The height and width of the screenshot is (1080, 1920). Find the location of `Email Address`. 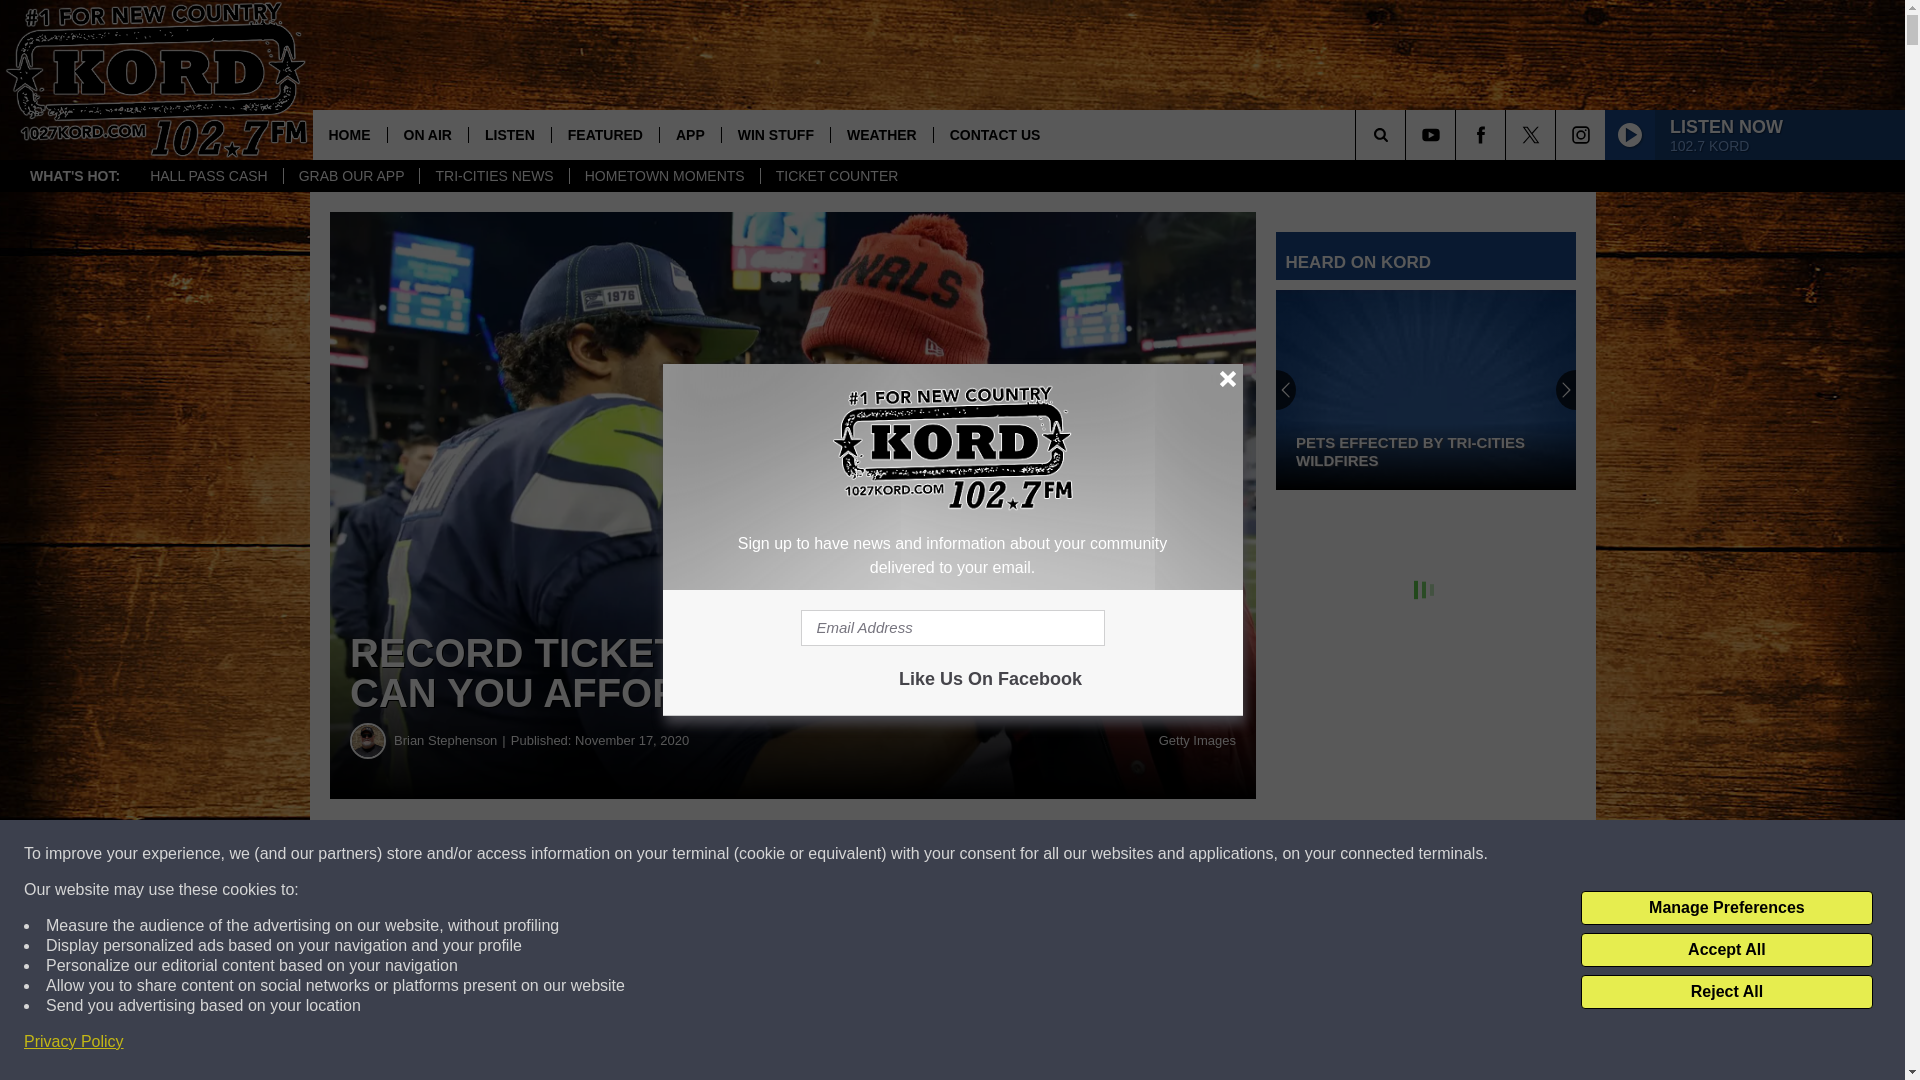

Email Address is located at coordinates (952, 628).